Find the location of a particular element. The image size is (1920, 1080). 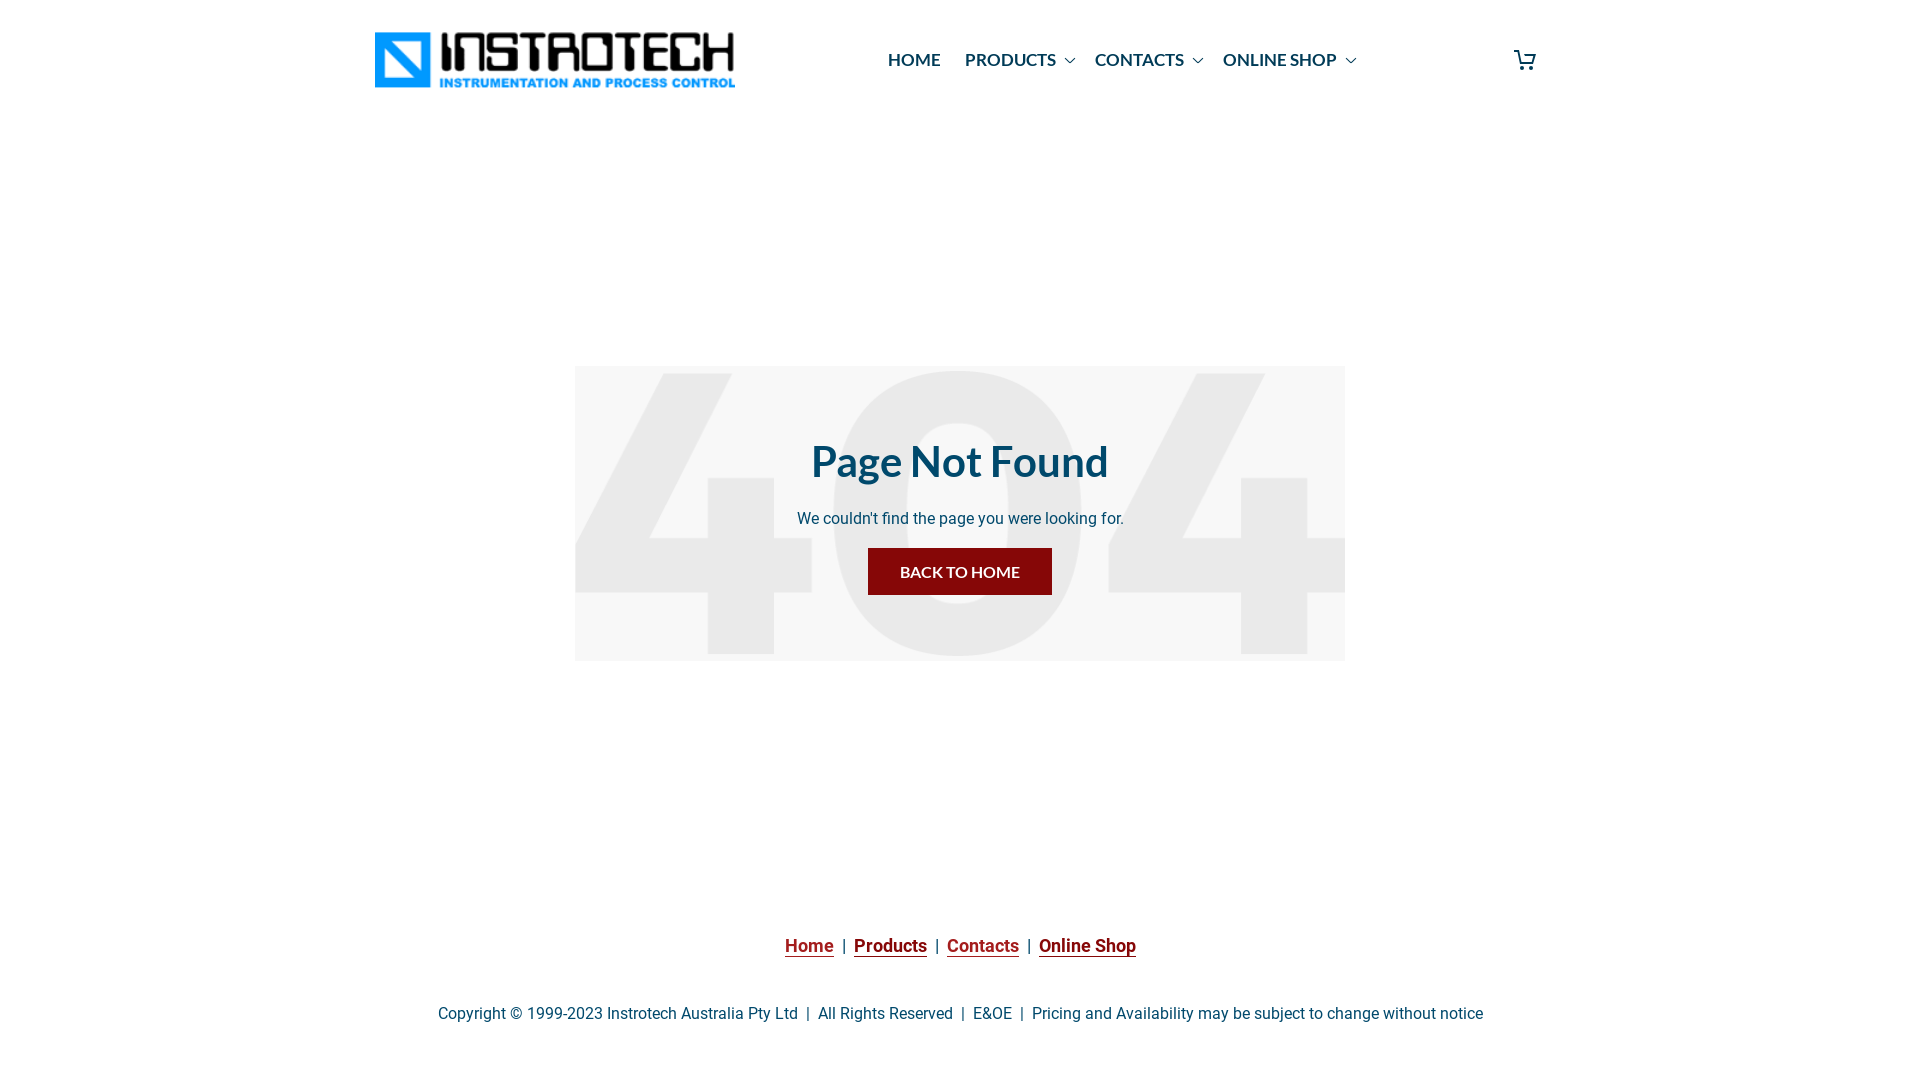

Products is located at coordinates (890, 946).